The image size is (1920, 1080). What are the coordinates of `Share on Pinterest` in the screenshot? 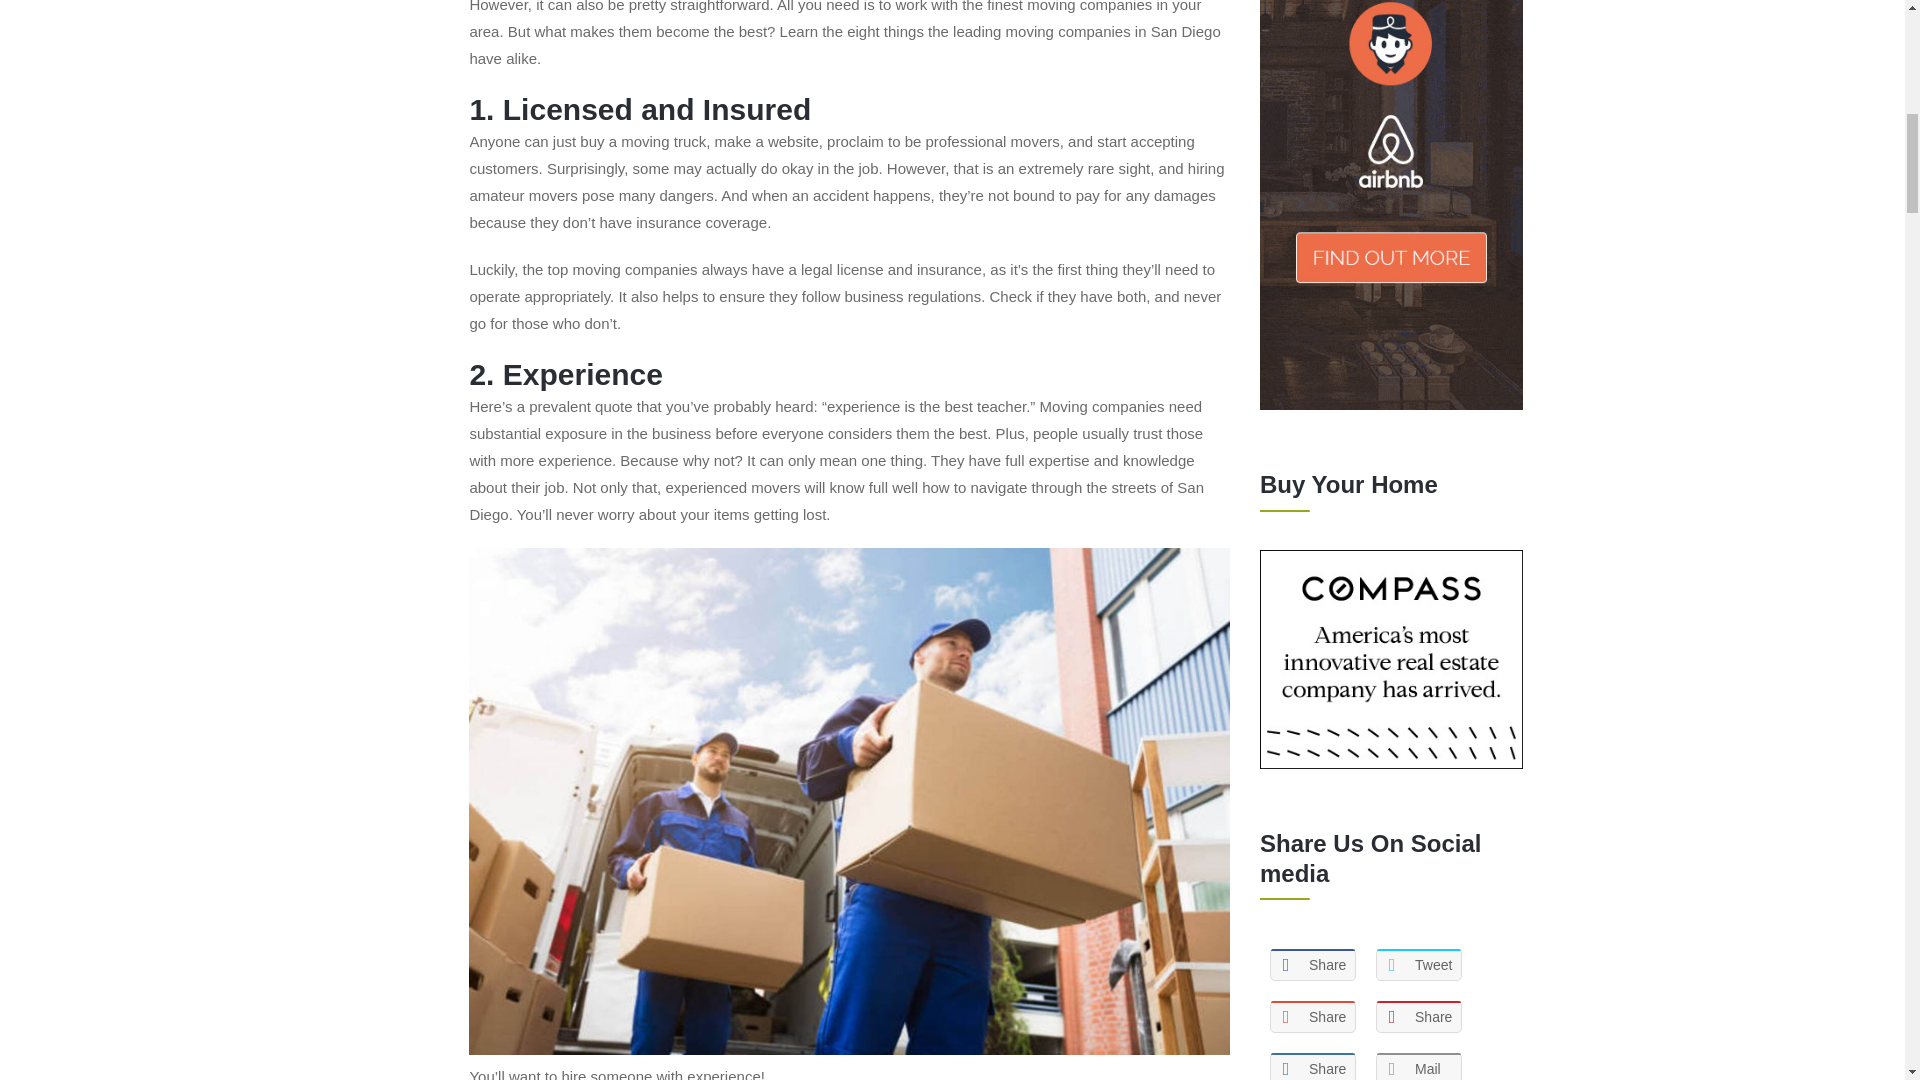 It's located at (1418, 1016).